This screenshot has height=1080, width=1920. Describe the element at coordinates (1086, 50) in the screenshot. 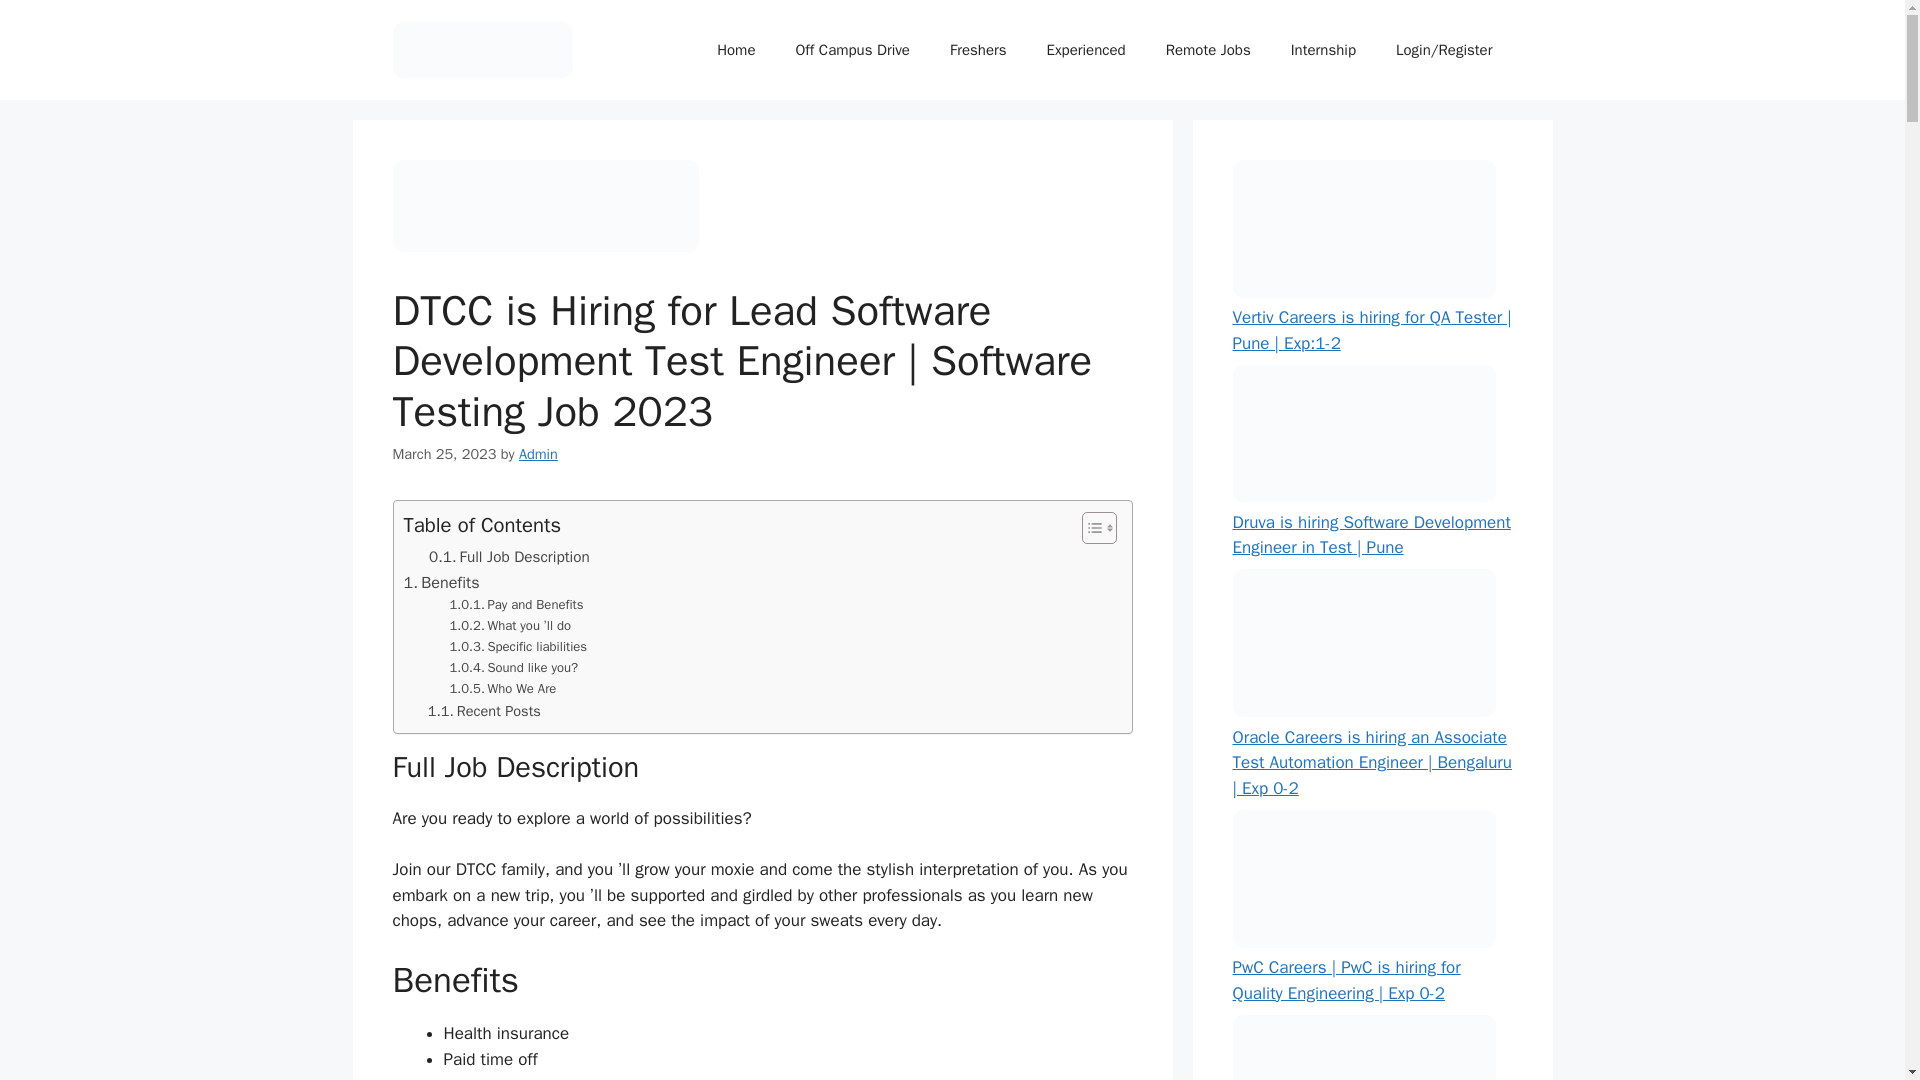

I see `Experienced` at that location.